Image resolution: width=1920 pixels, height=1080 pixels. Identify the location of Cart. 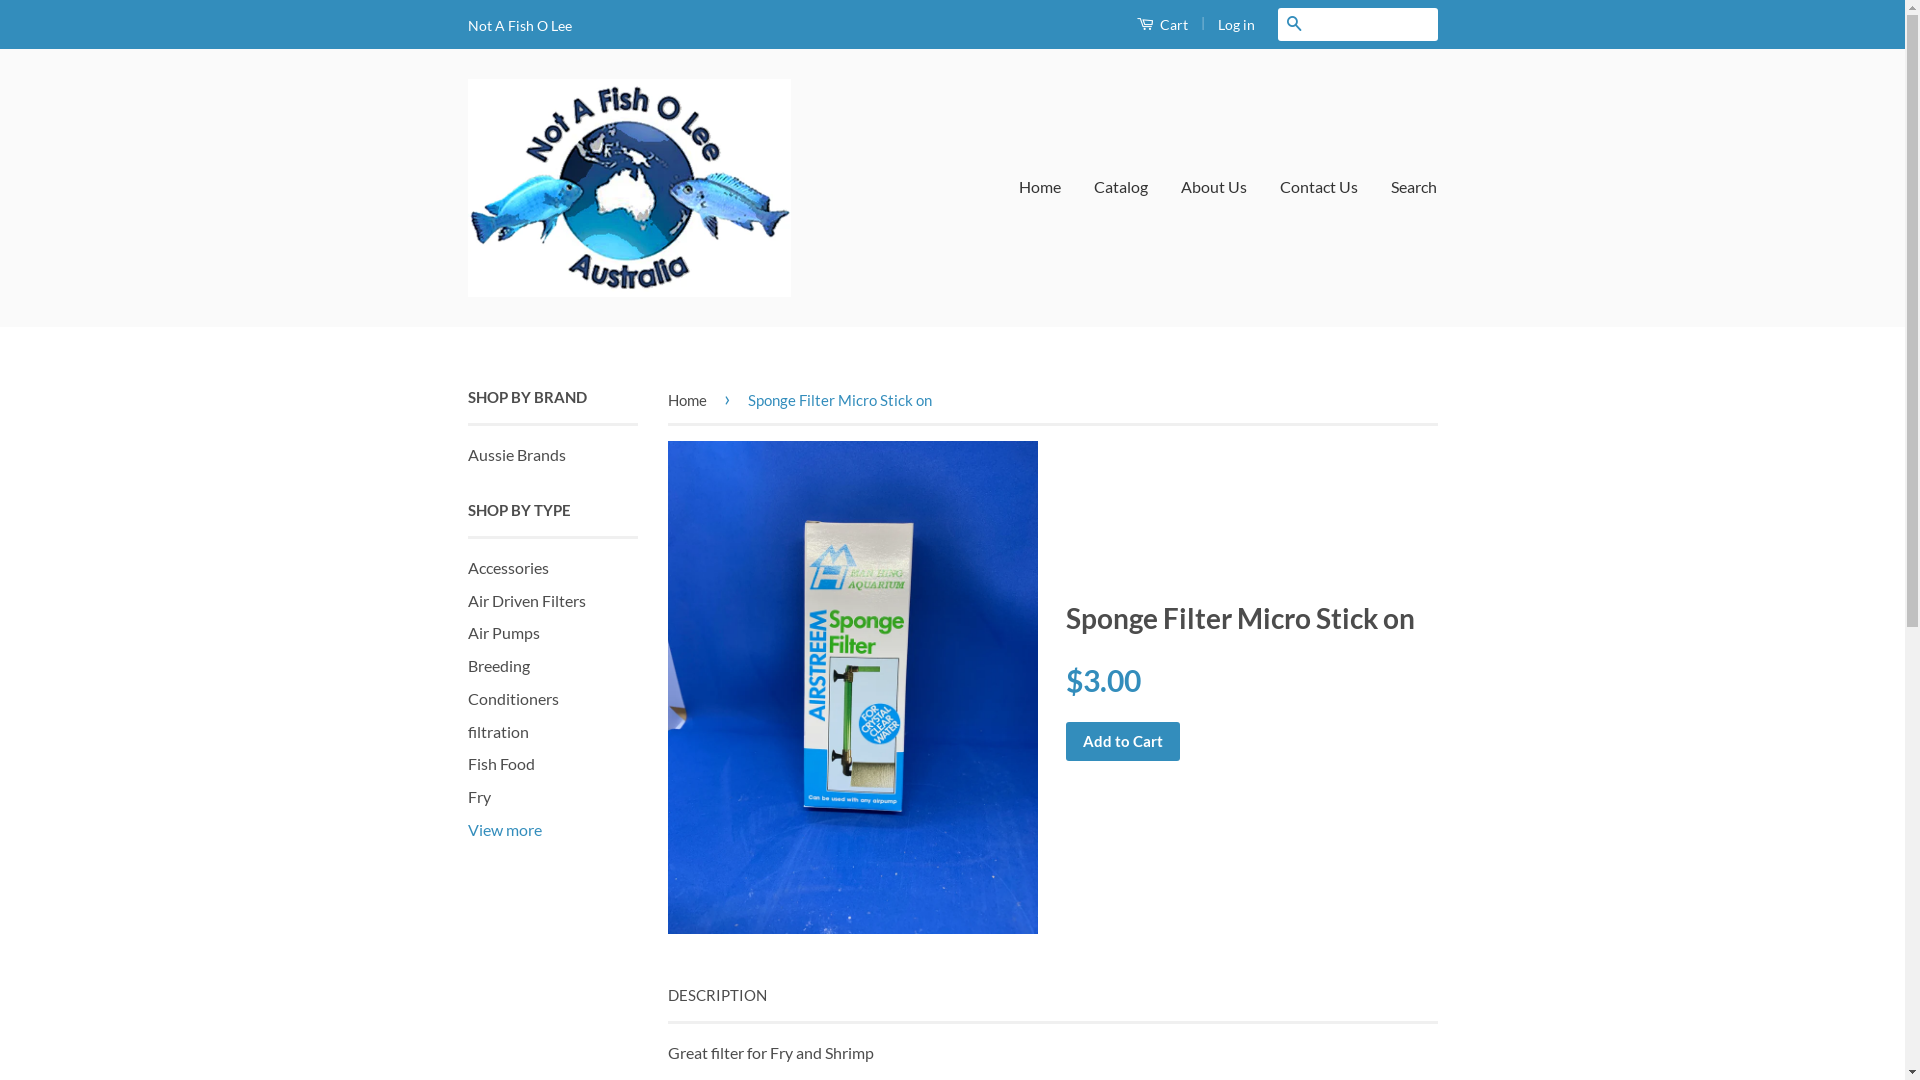
(1162, 24).